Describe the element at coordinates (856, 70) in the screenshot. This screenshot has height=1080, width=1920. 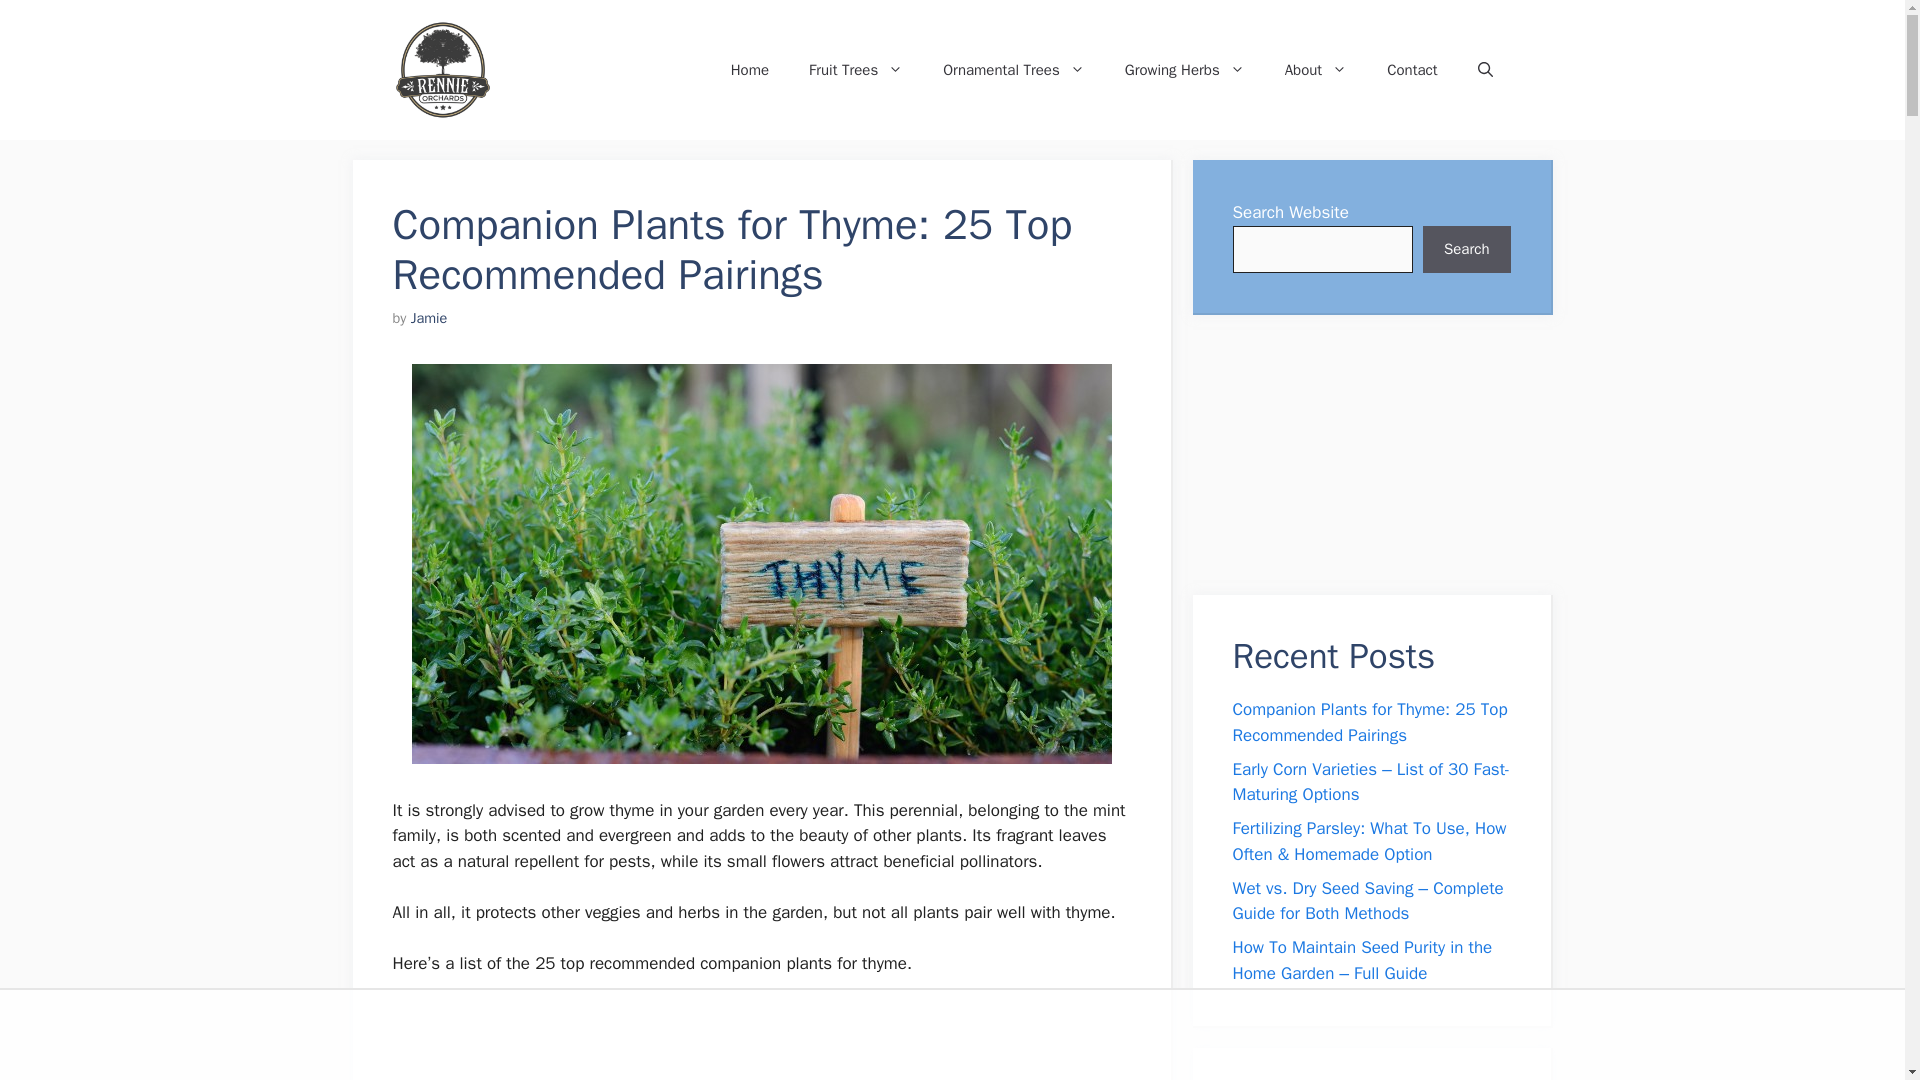
I see `Fruit Trees` at that location.